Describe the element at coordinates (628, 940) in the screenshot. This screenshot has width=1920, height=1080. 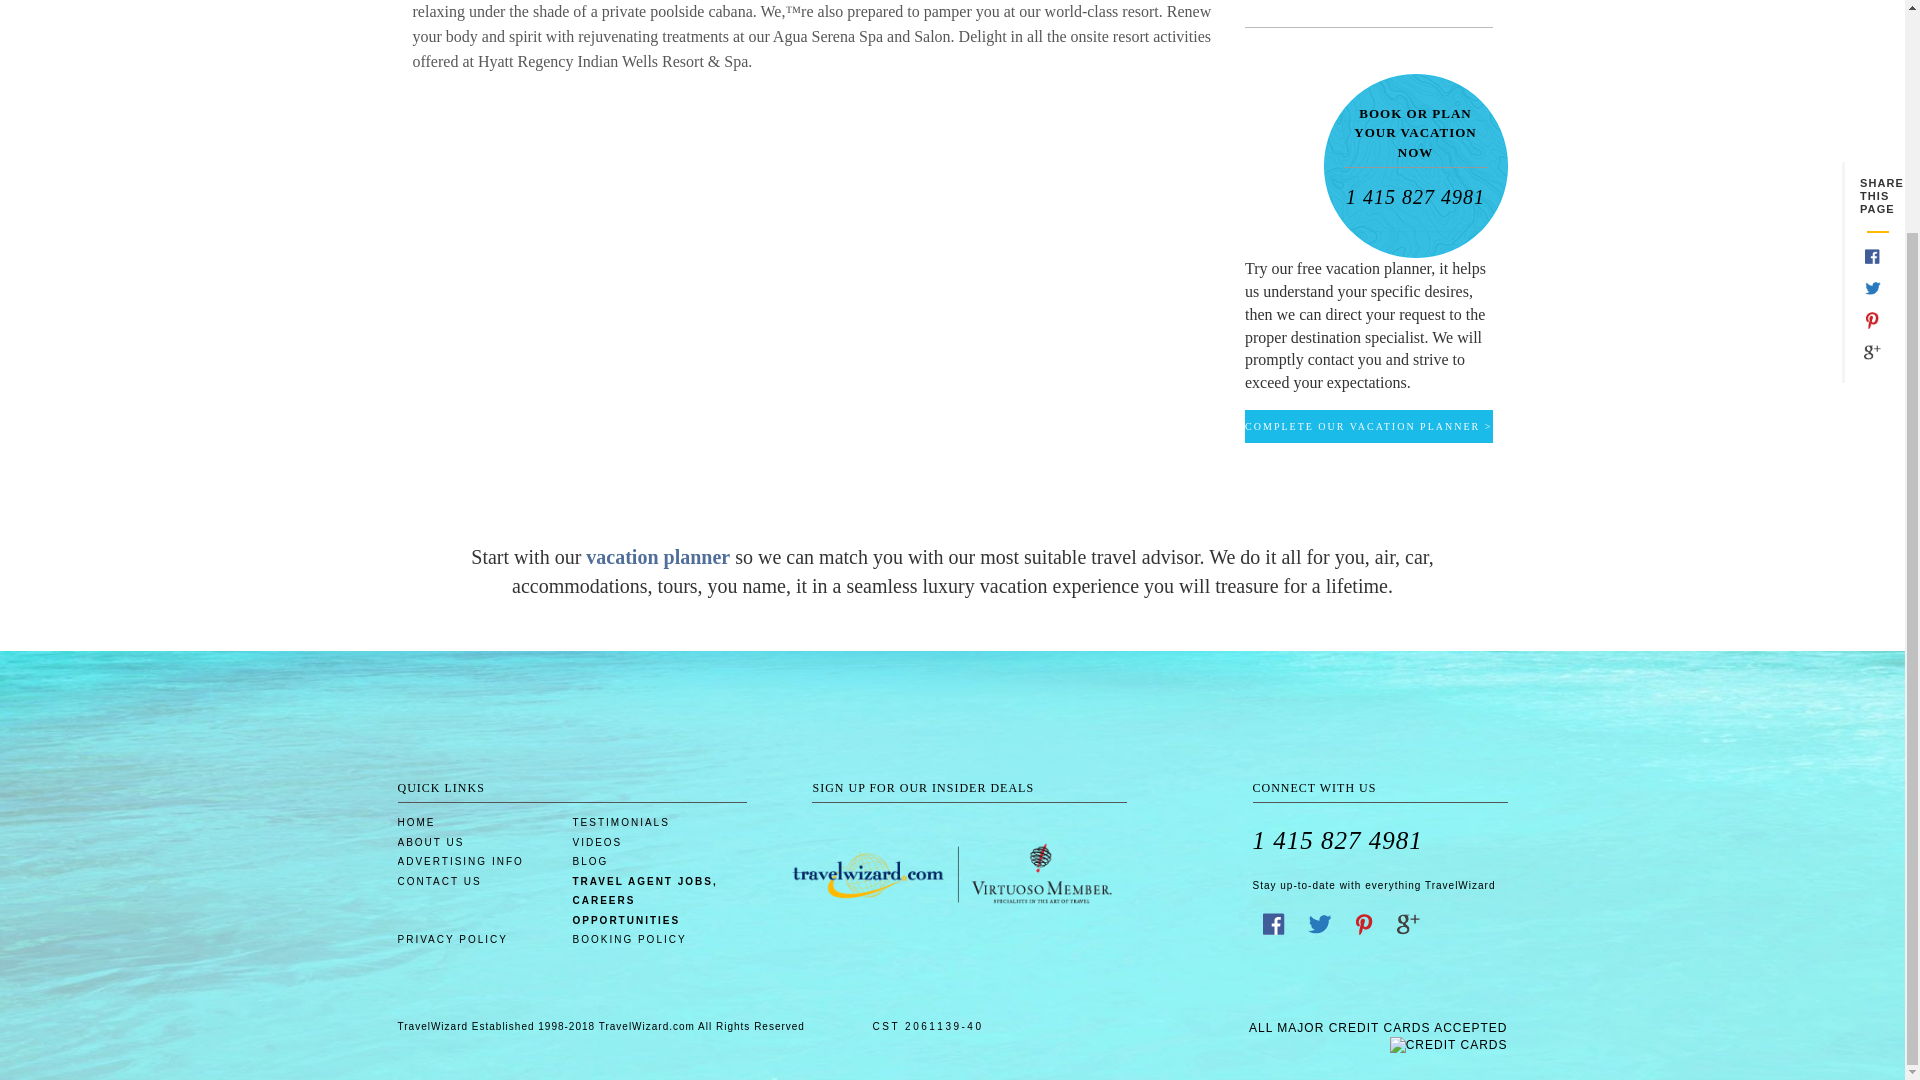
I see `BOOKING POLICY` at that location.